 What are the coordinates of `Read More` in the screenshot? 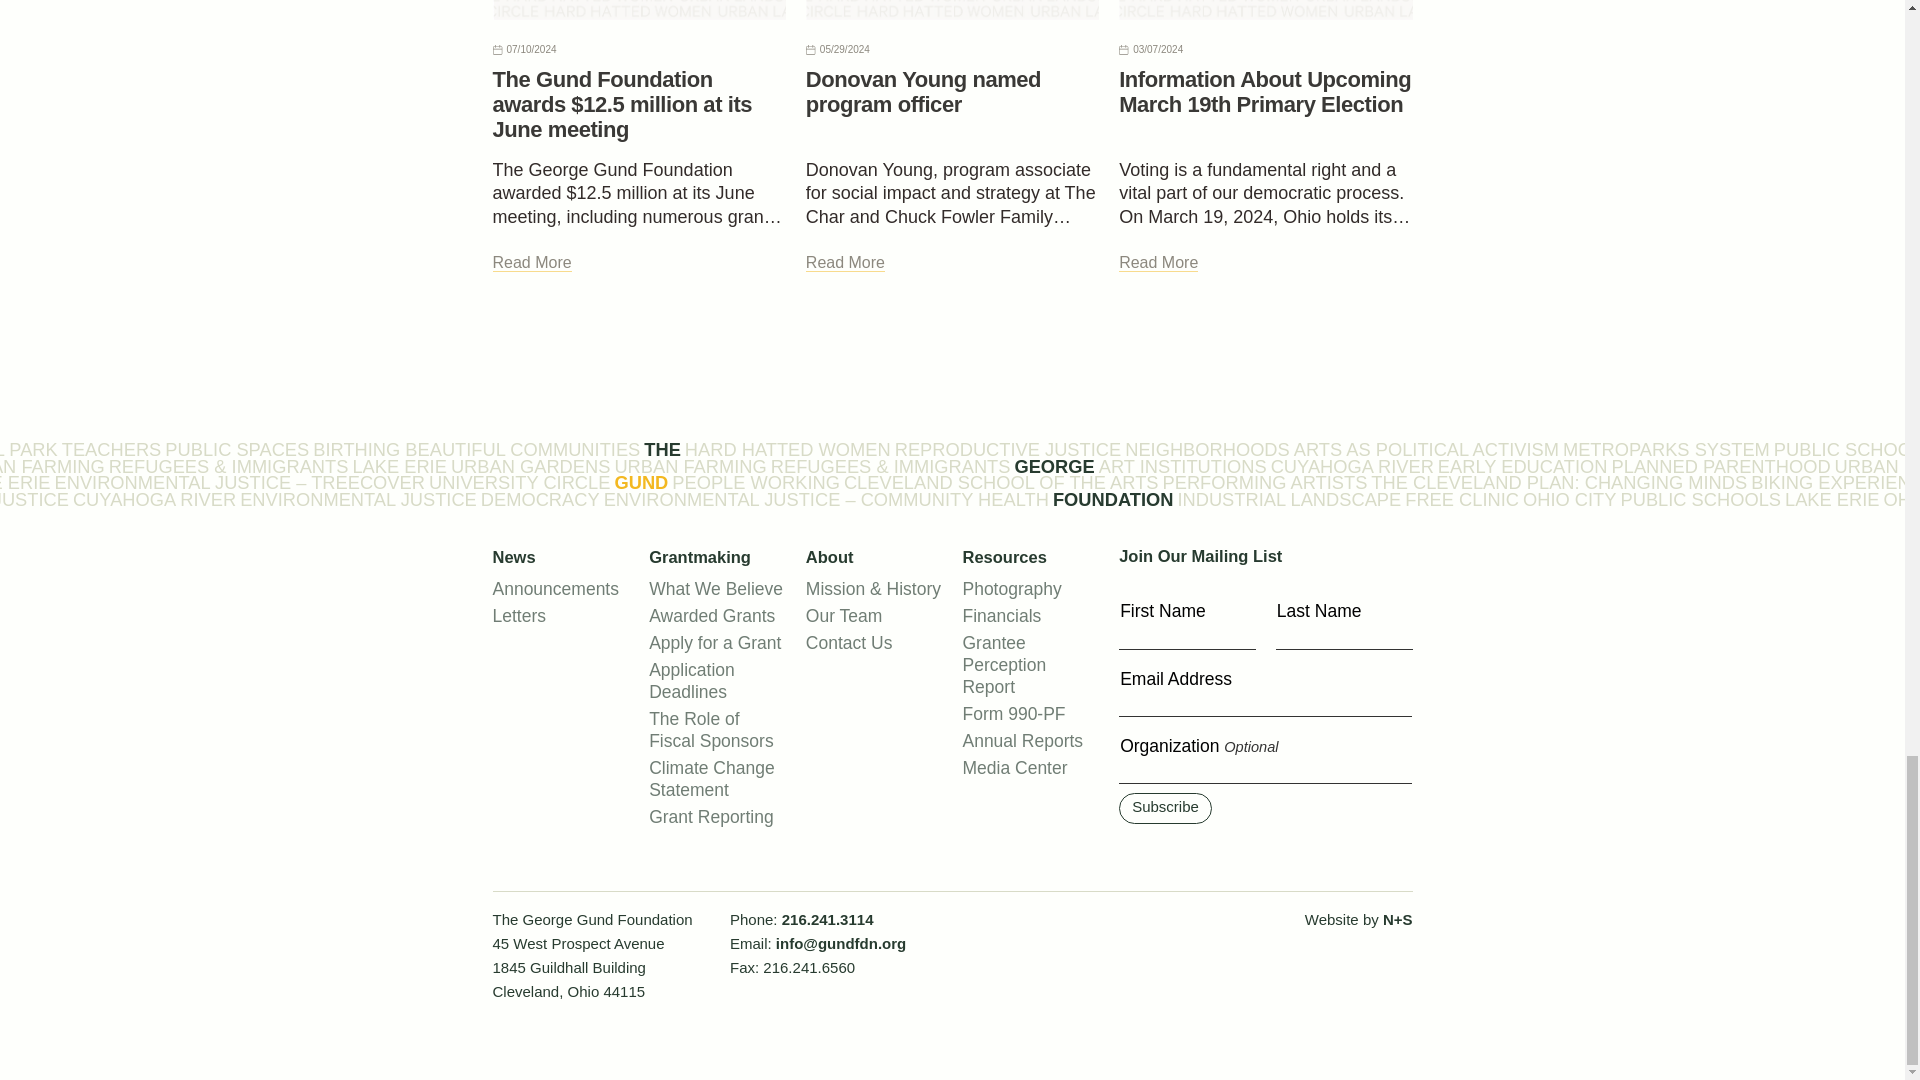 It's located at (1158, 262).